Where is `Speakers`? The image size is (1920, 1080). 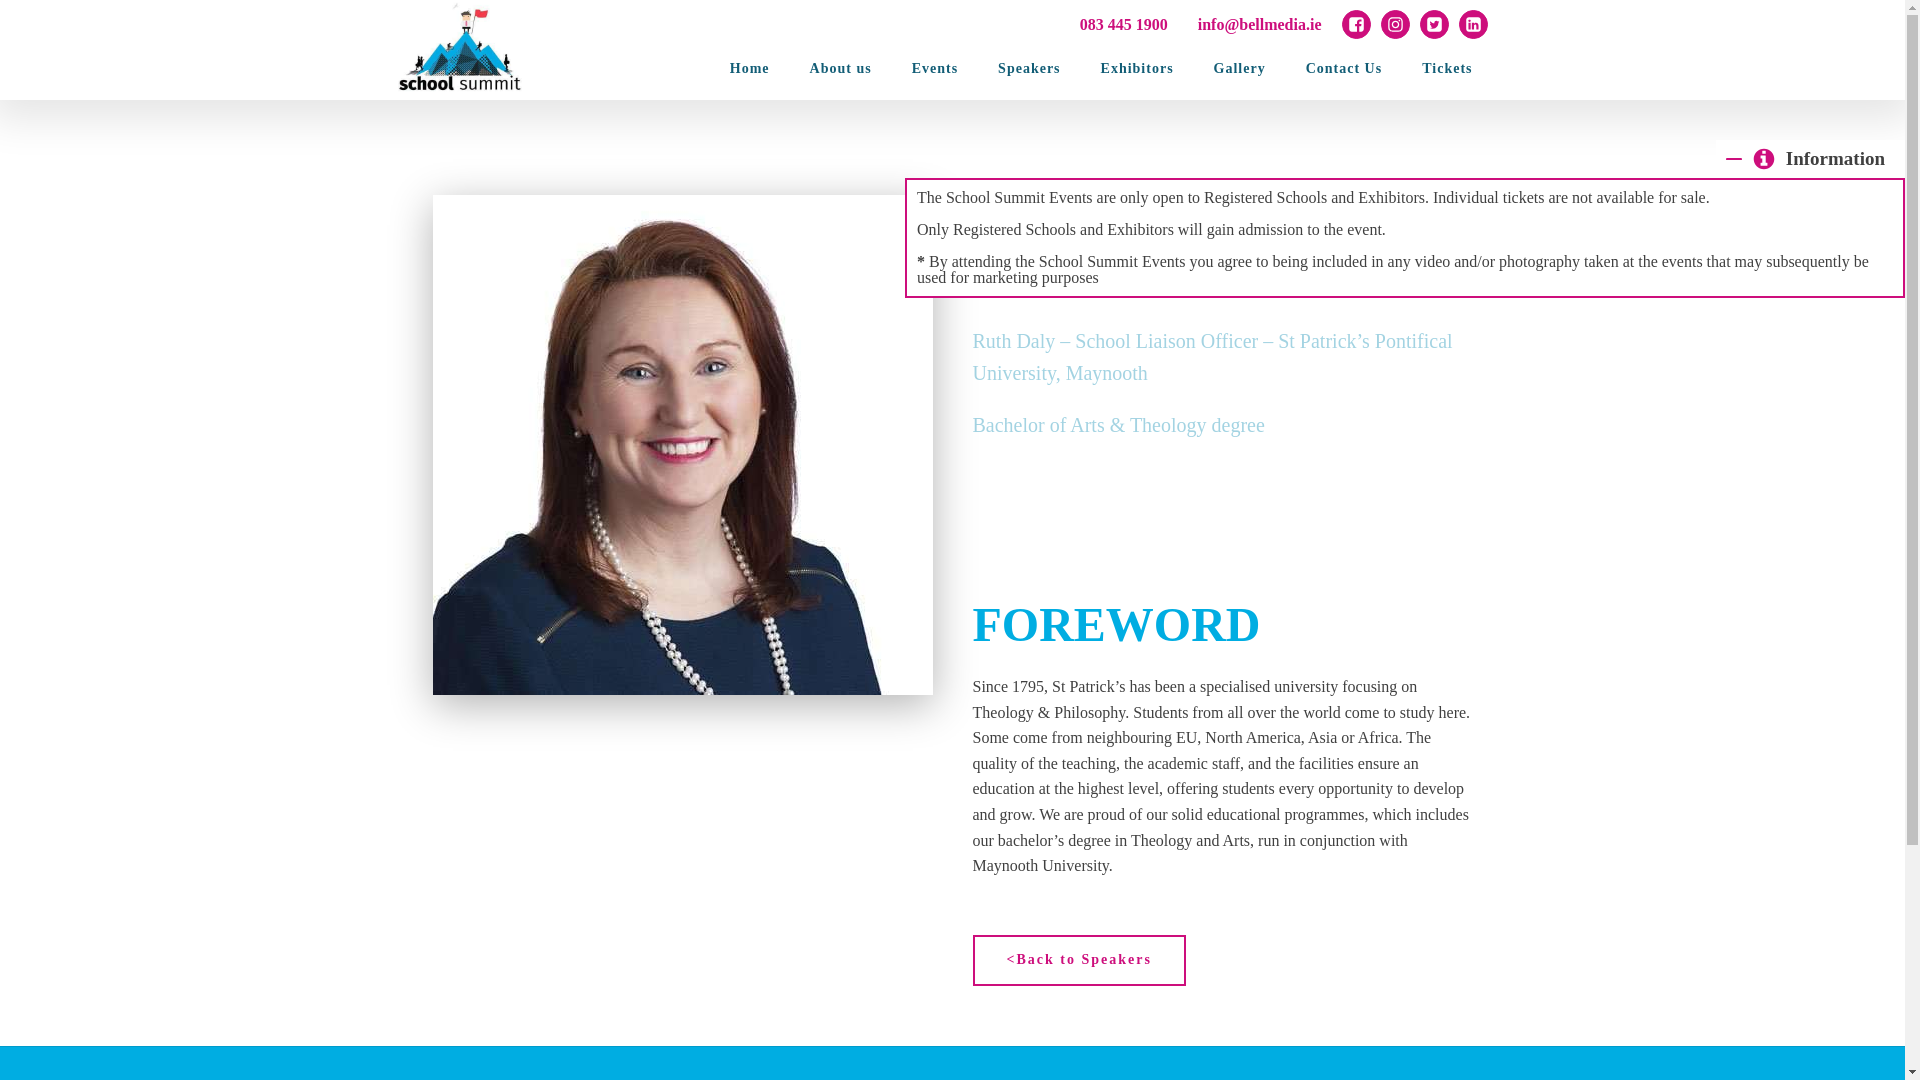
Speakers is located at coordinates (1028, 68).